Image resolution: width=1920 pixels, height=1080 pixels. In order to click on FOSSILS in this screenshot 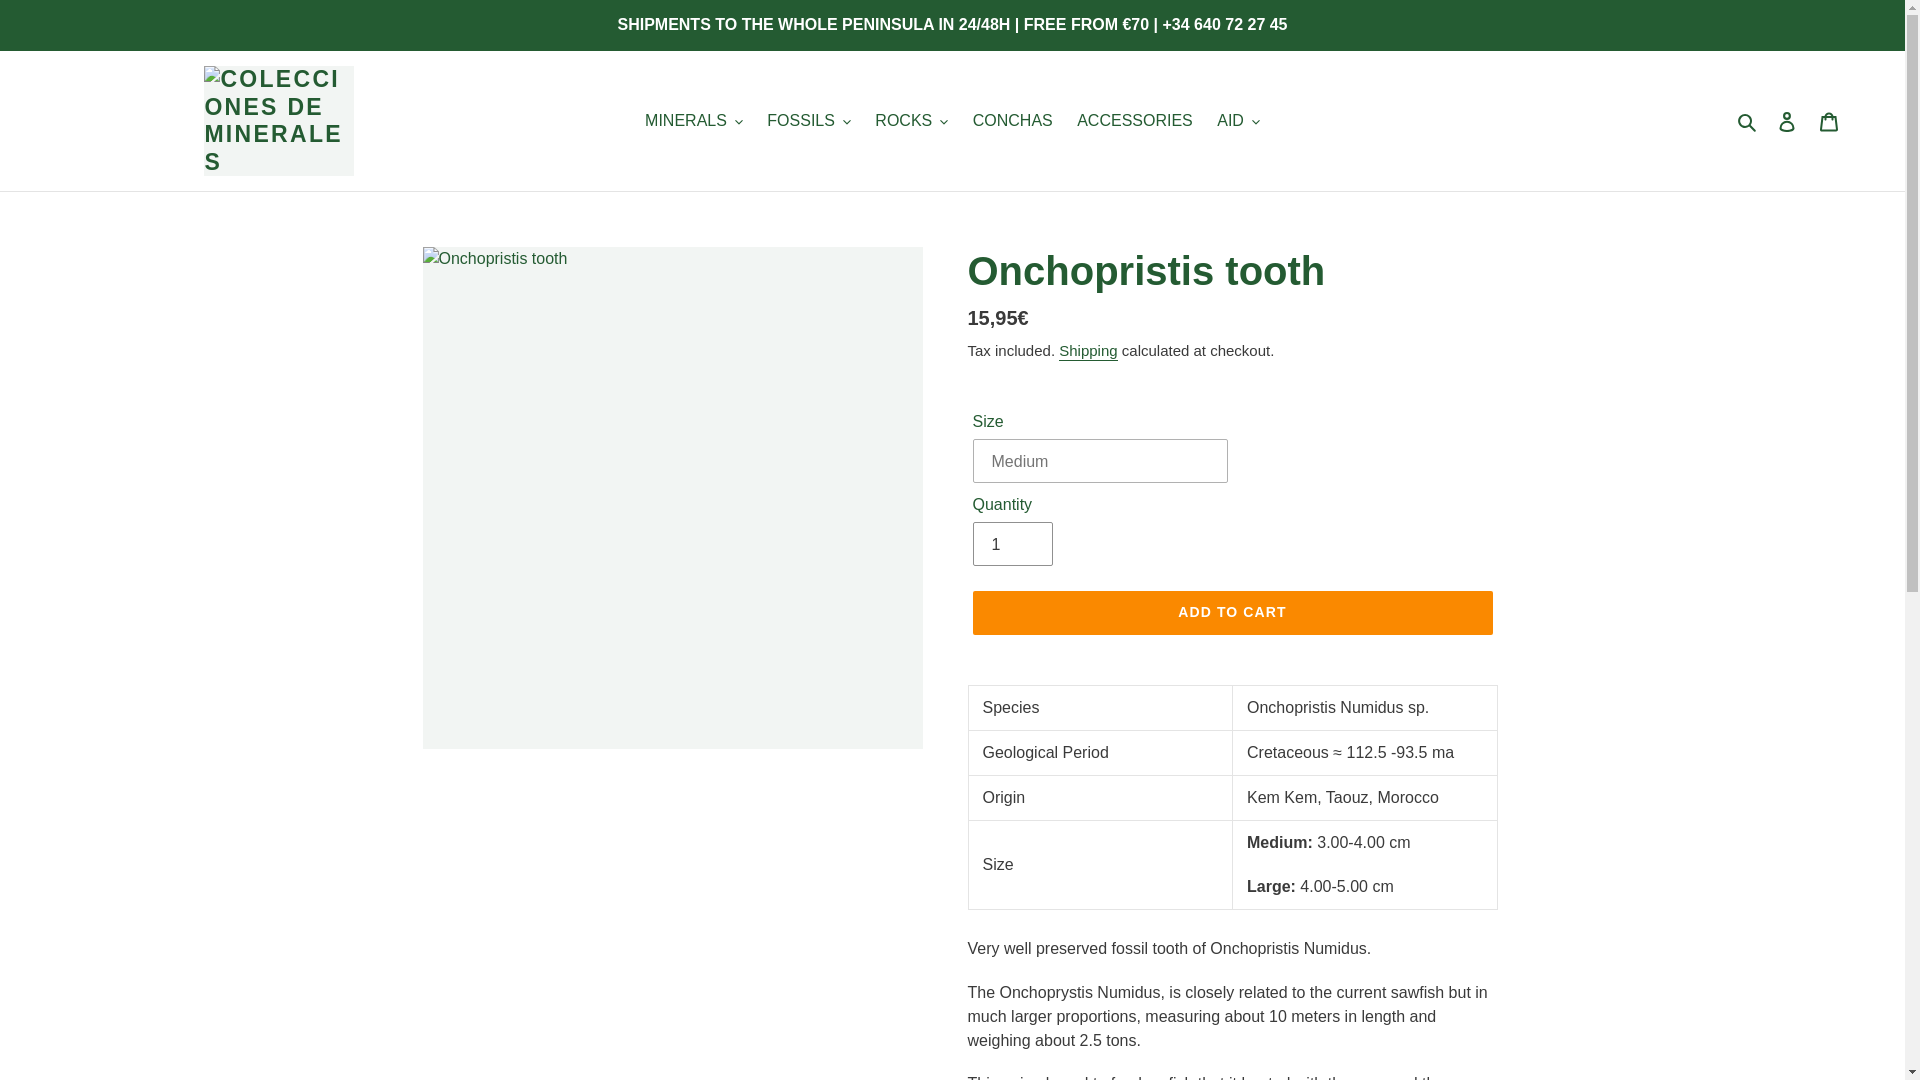, I will do `click(808, 120)`.